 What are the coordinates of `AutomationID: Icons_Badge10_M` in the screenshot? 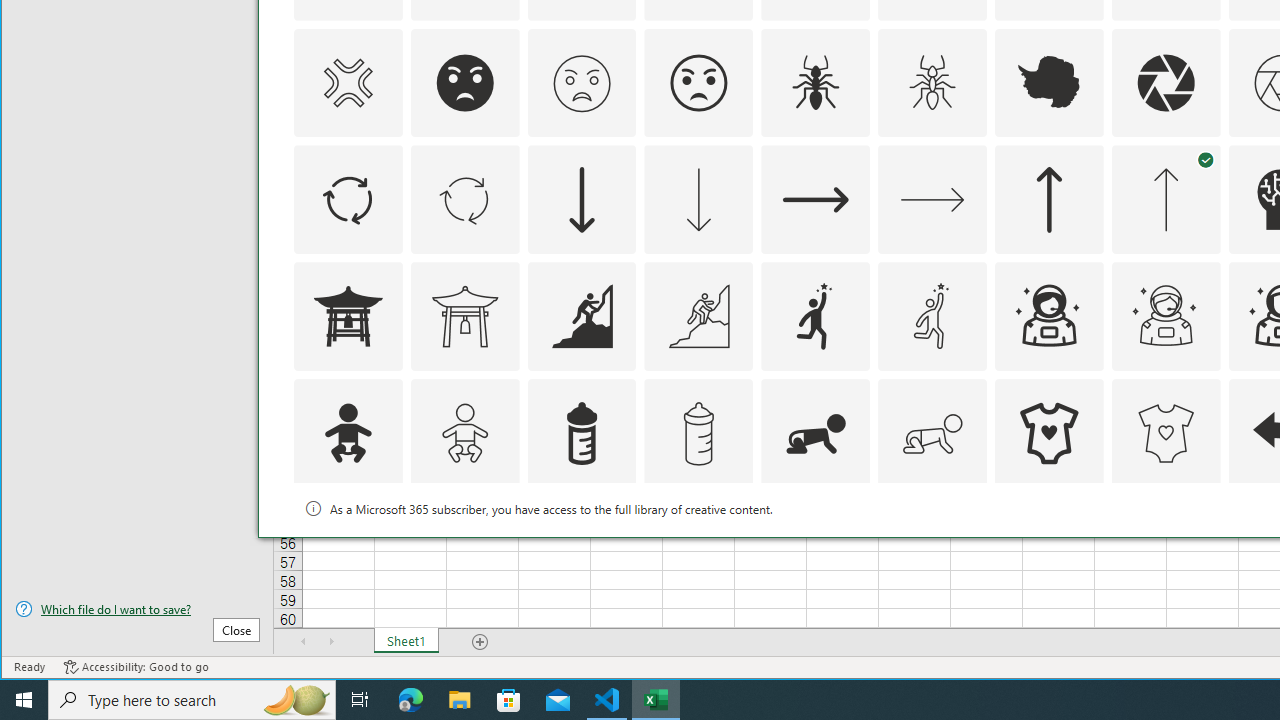 It's located at (348, 550).